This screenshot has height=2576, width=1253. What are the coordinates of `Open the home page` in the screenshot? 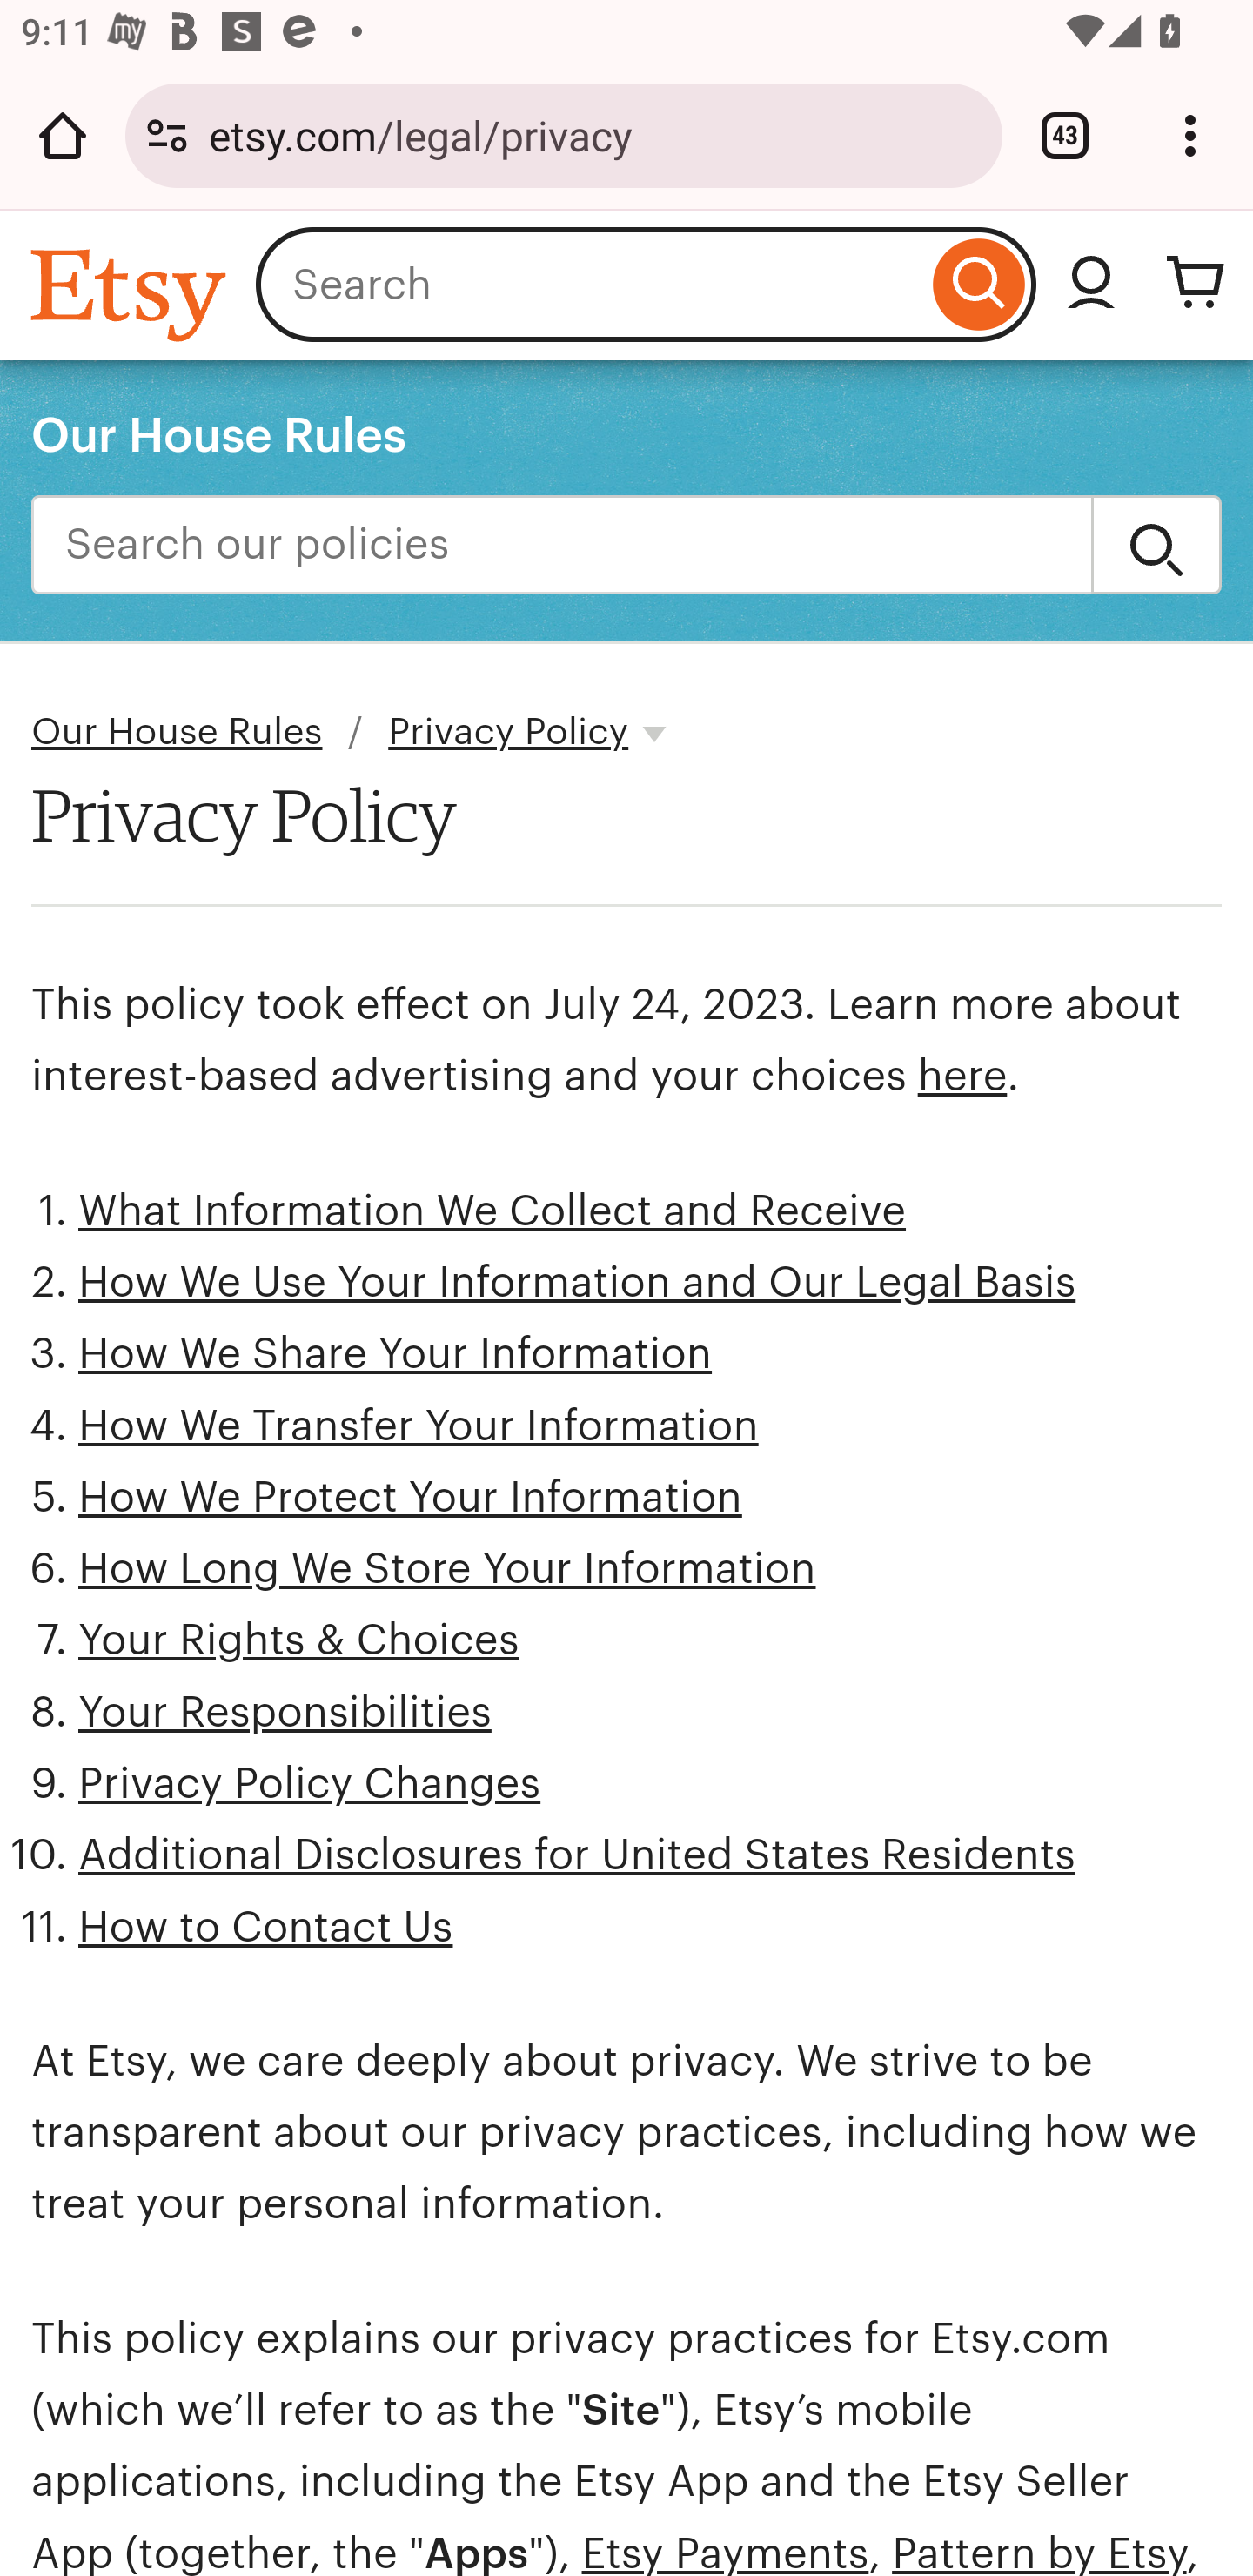 It's located at (63, 135).